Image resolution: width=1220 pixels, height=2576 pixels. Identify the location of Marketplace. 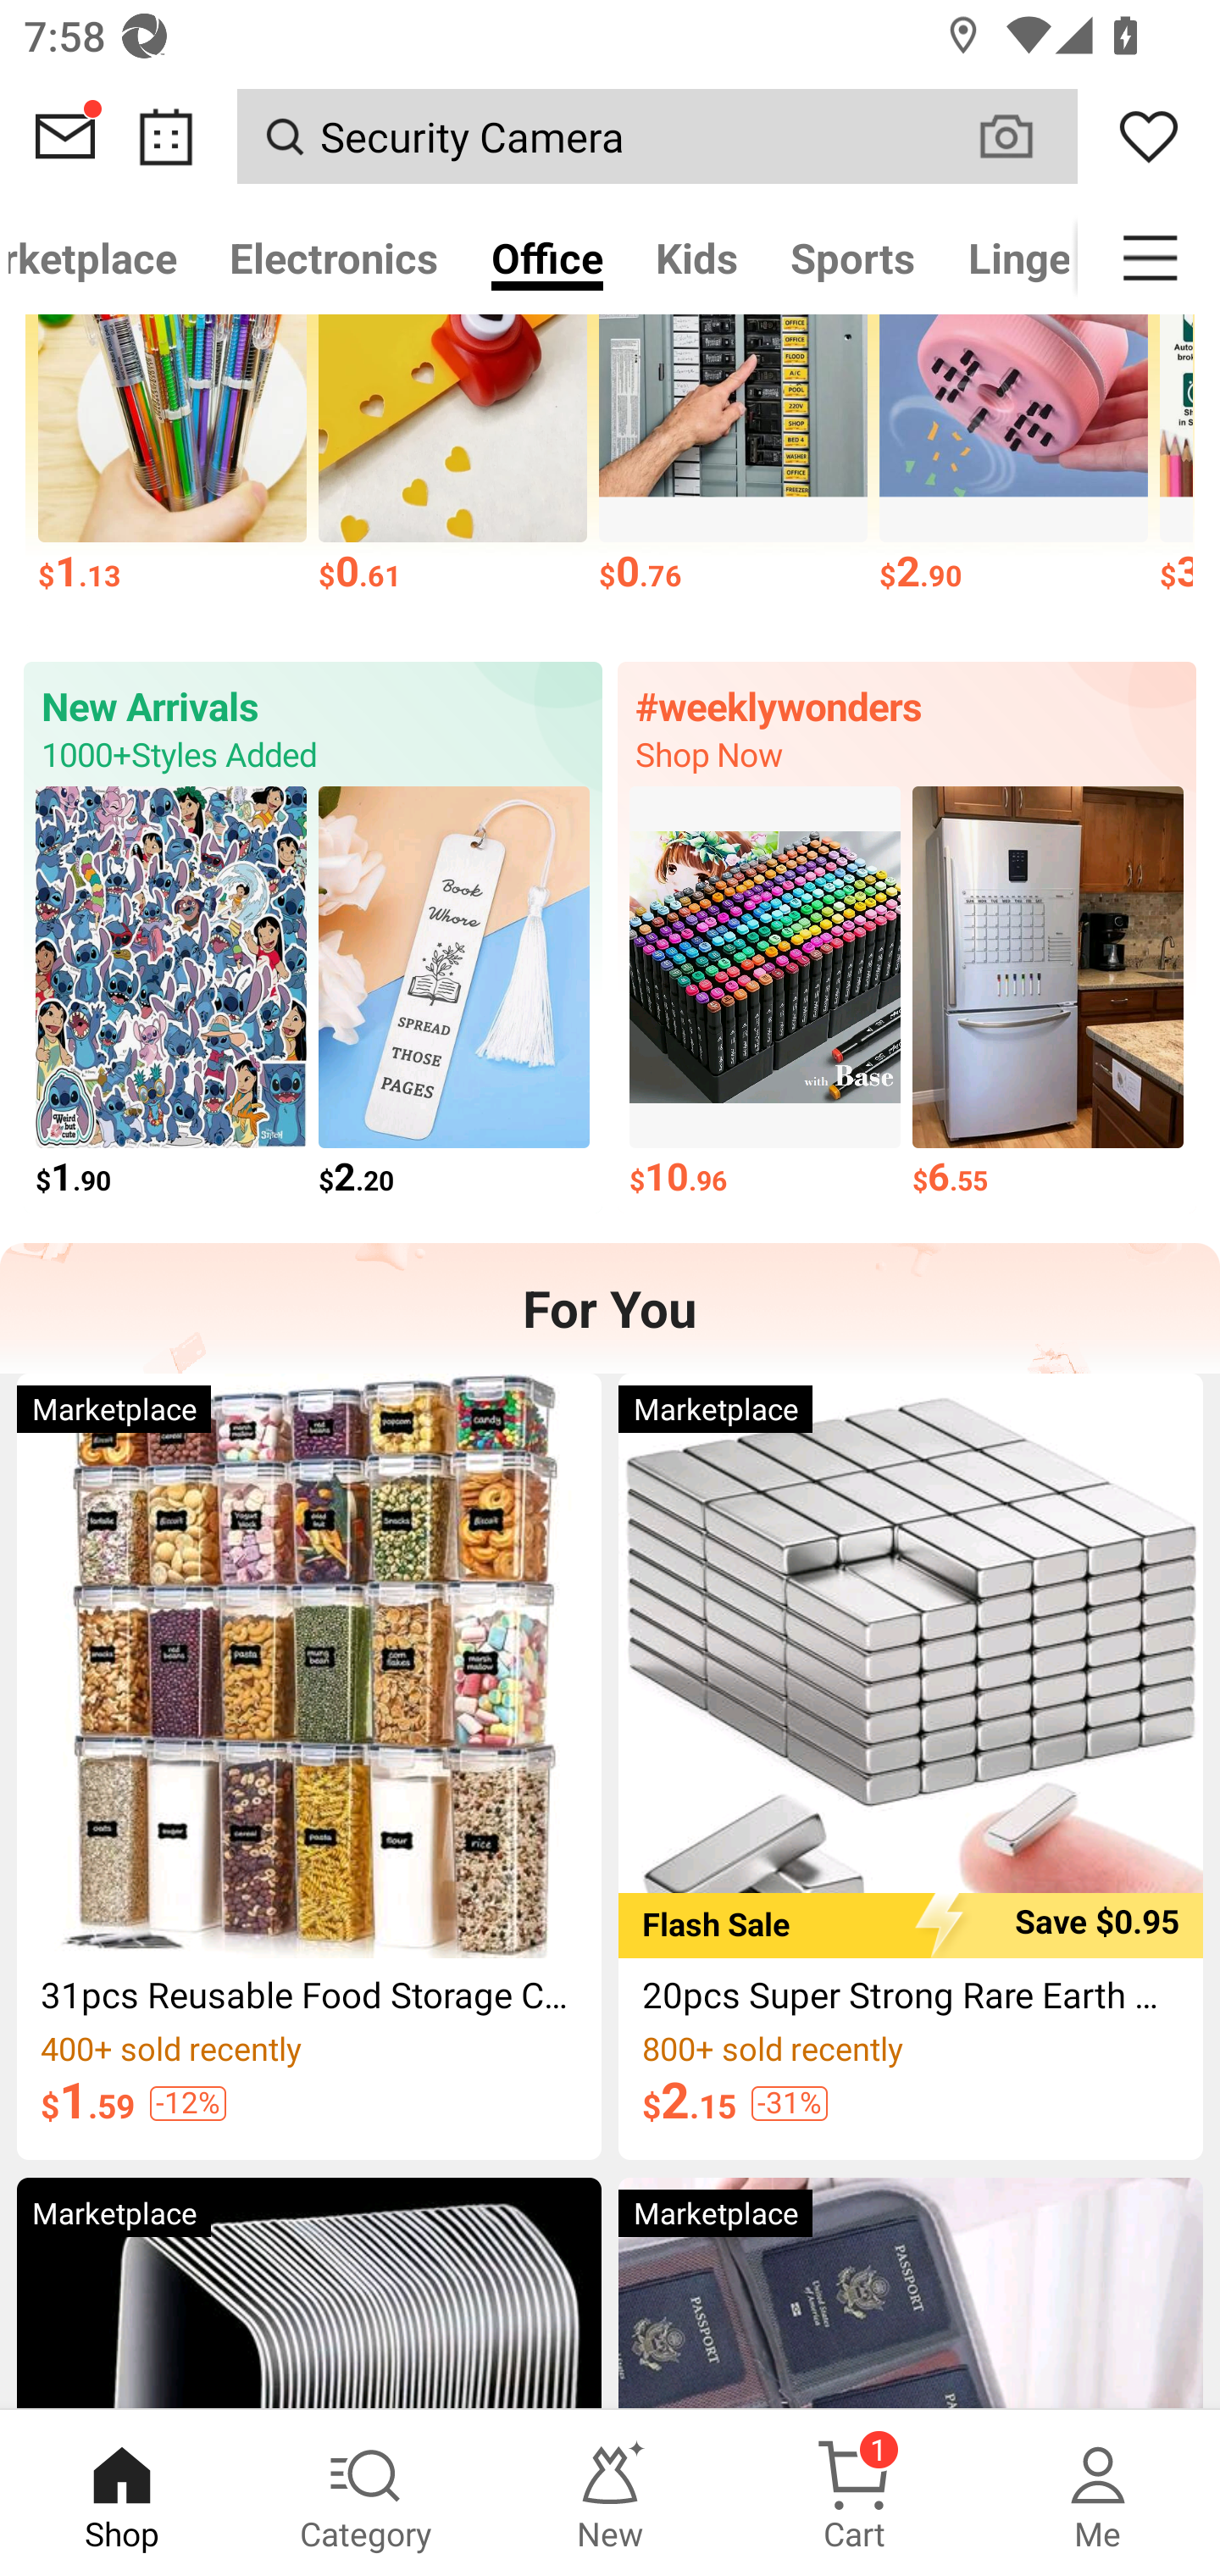
(102, 258).